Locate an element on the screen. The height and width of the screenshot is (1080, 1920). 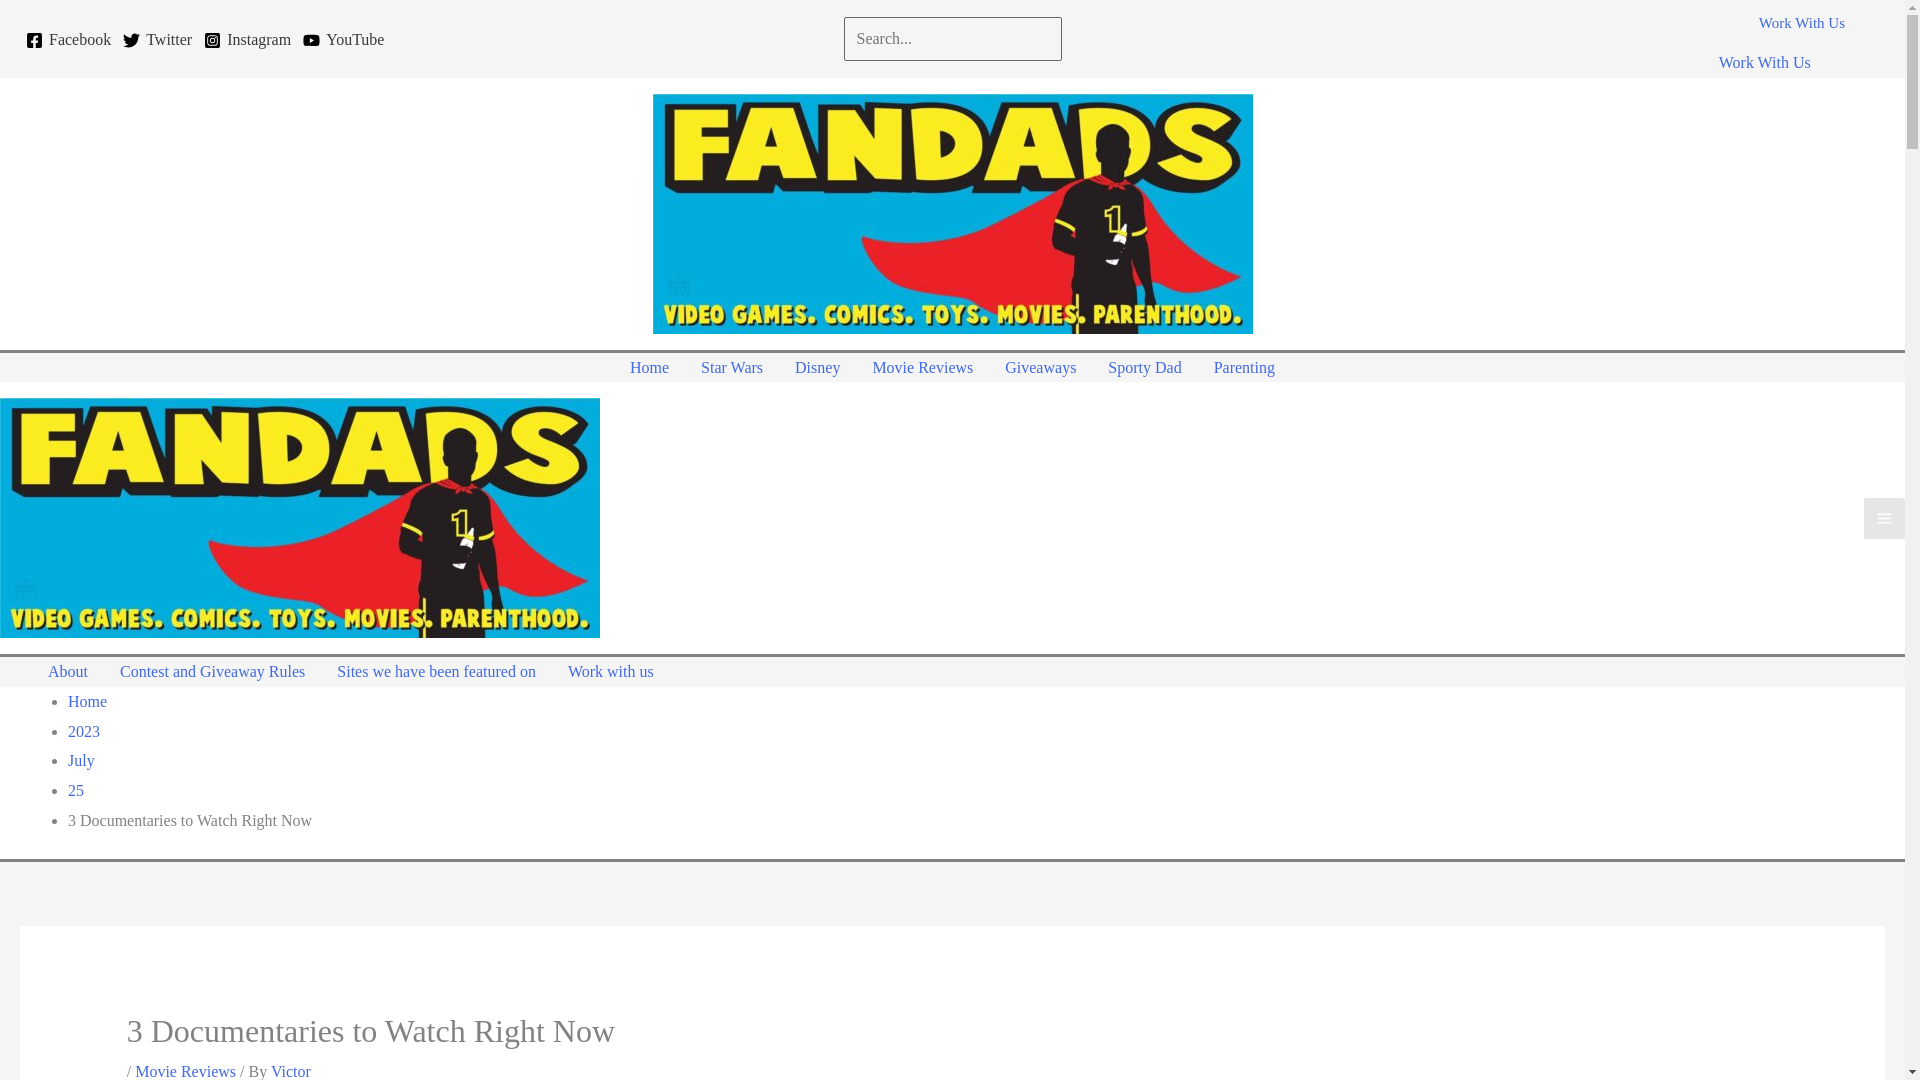
Parenting is located at coordinates (1244, 368).